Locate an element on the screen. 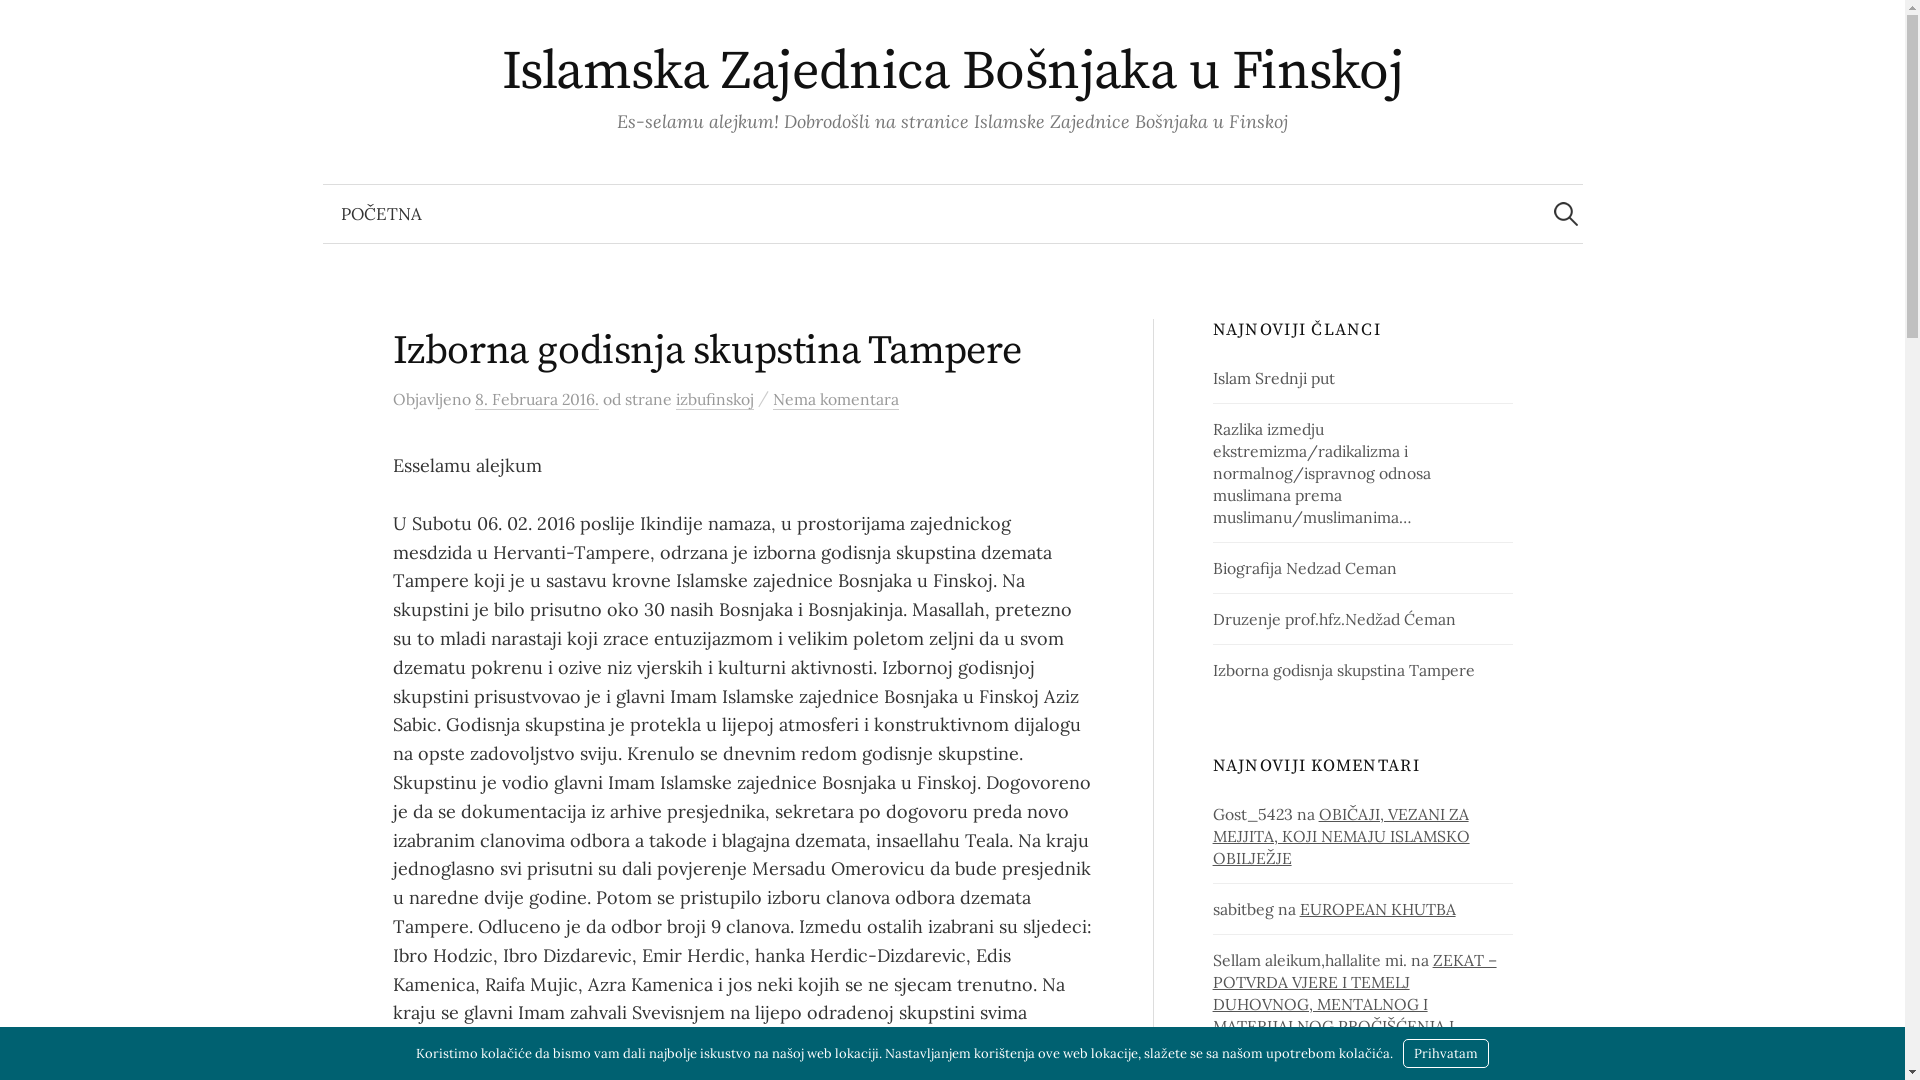  izbufinskoj is located at coordinates (715, 400).